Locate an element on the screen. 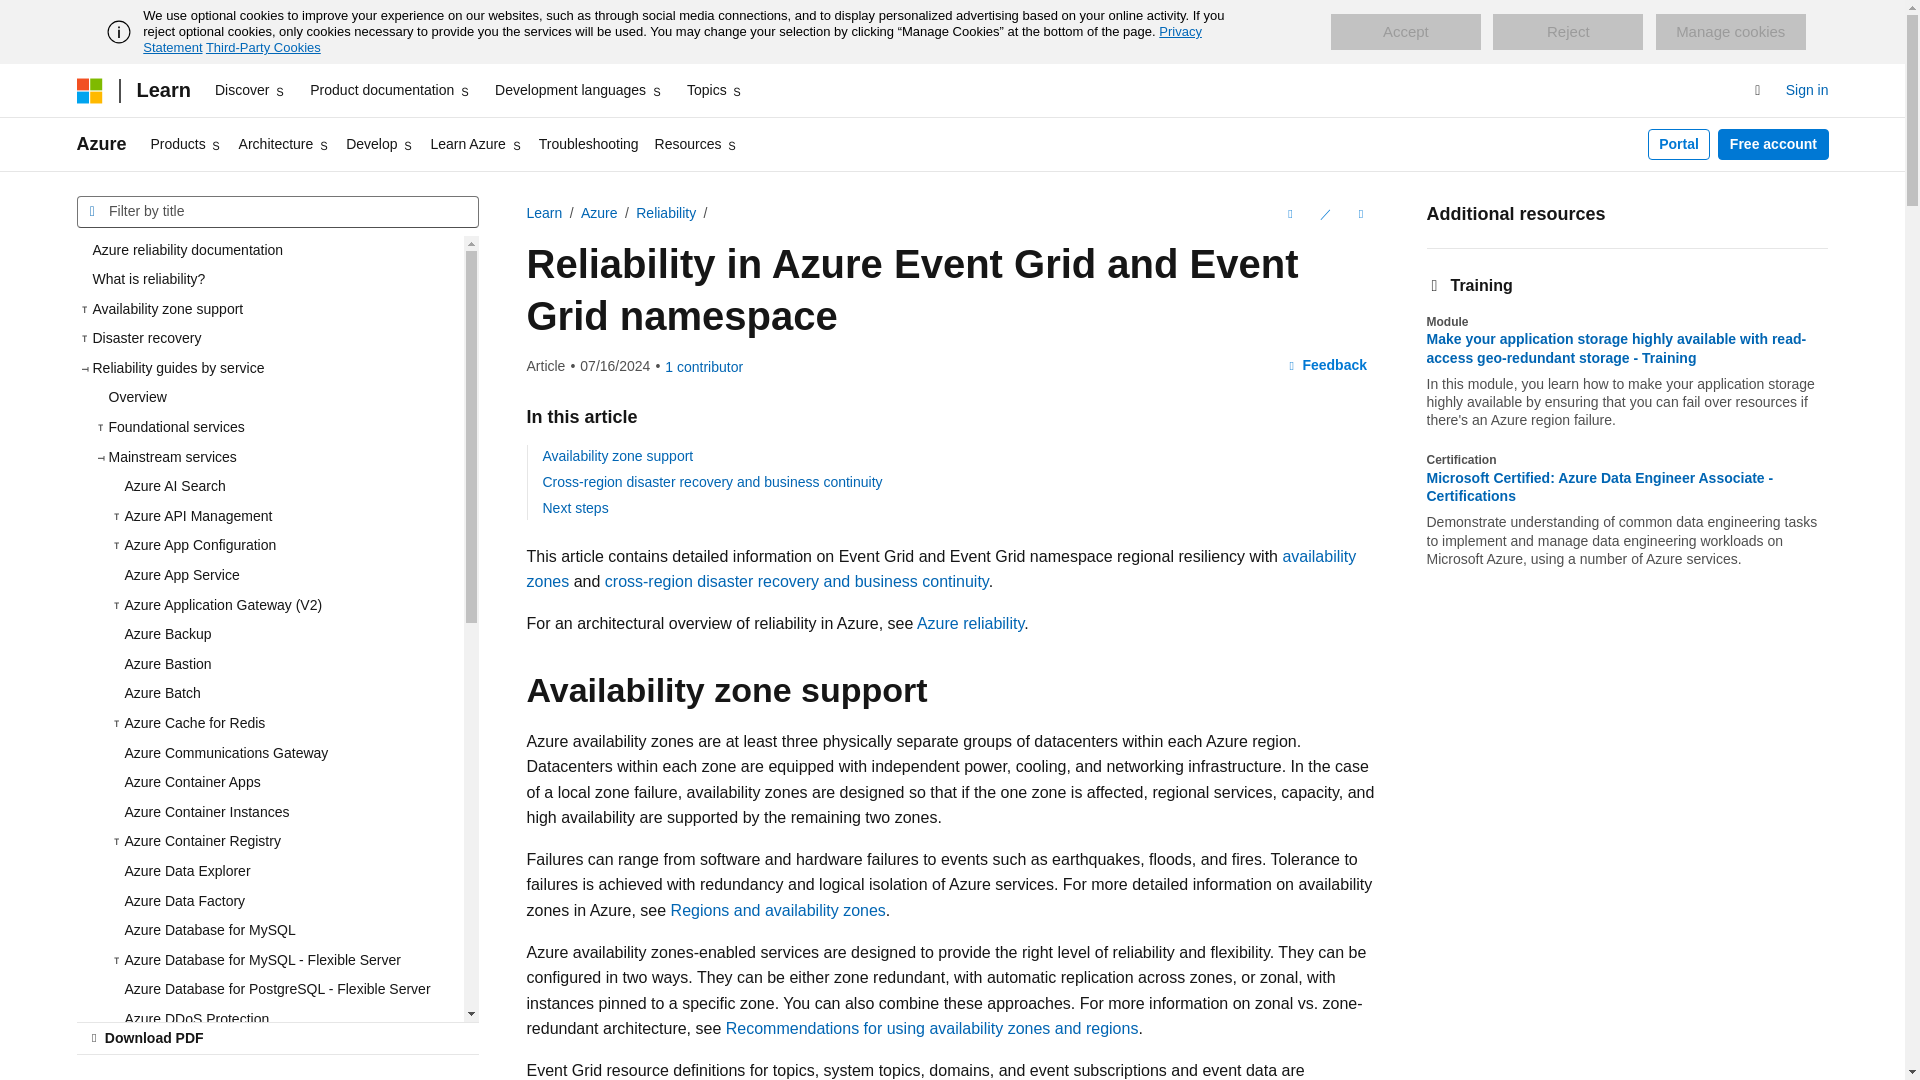  Product documentation is located at coordinates (390, 90).